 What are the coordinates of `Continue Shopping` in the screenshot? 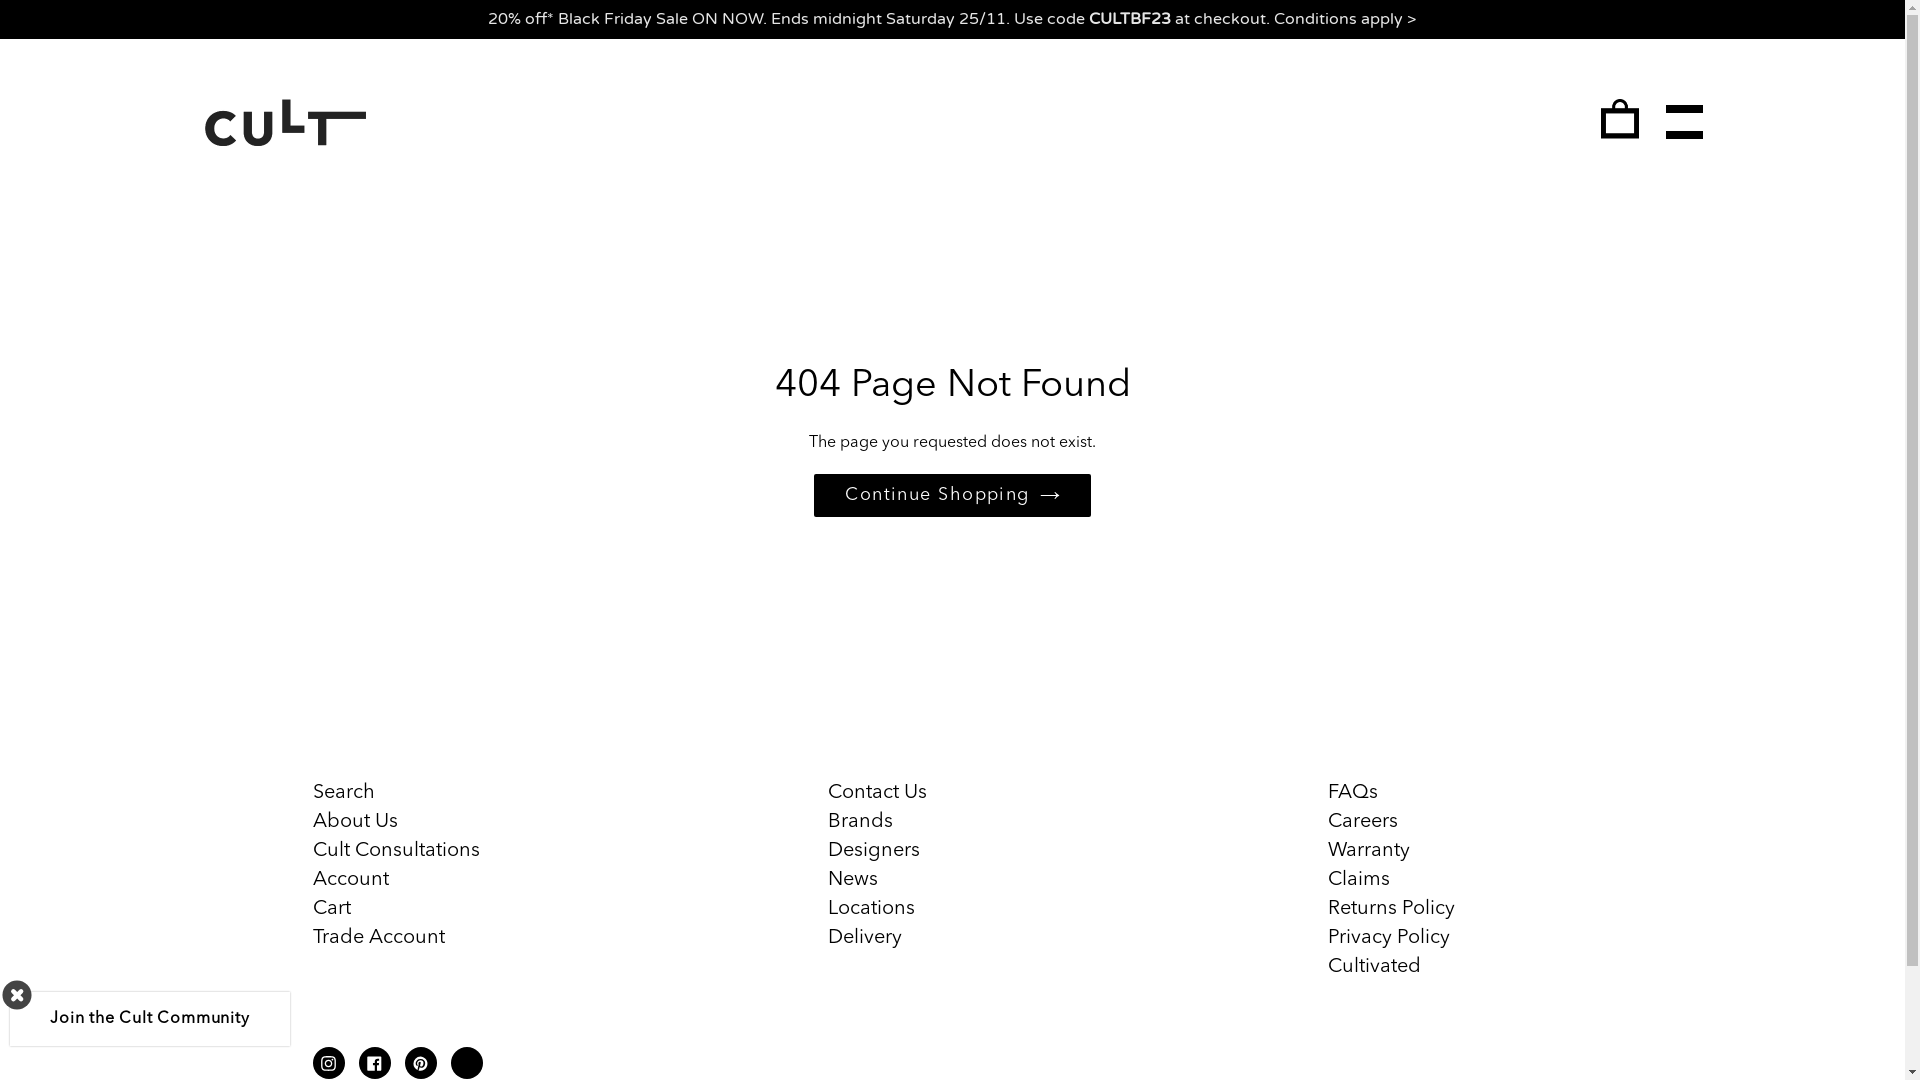 It's located at (952, 496).